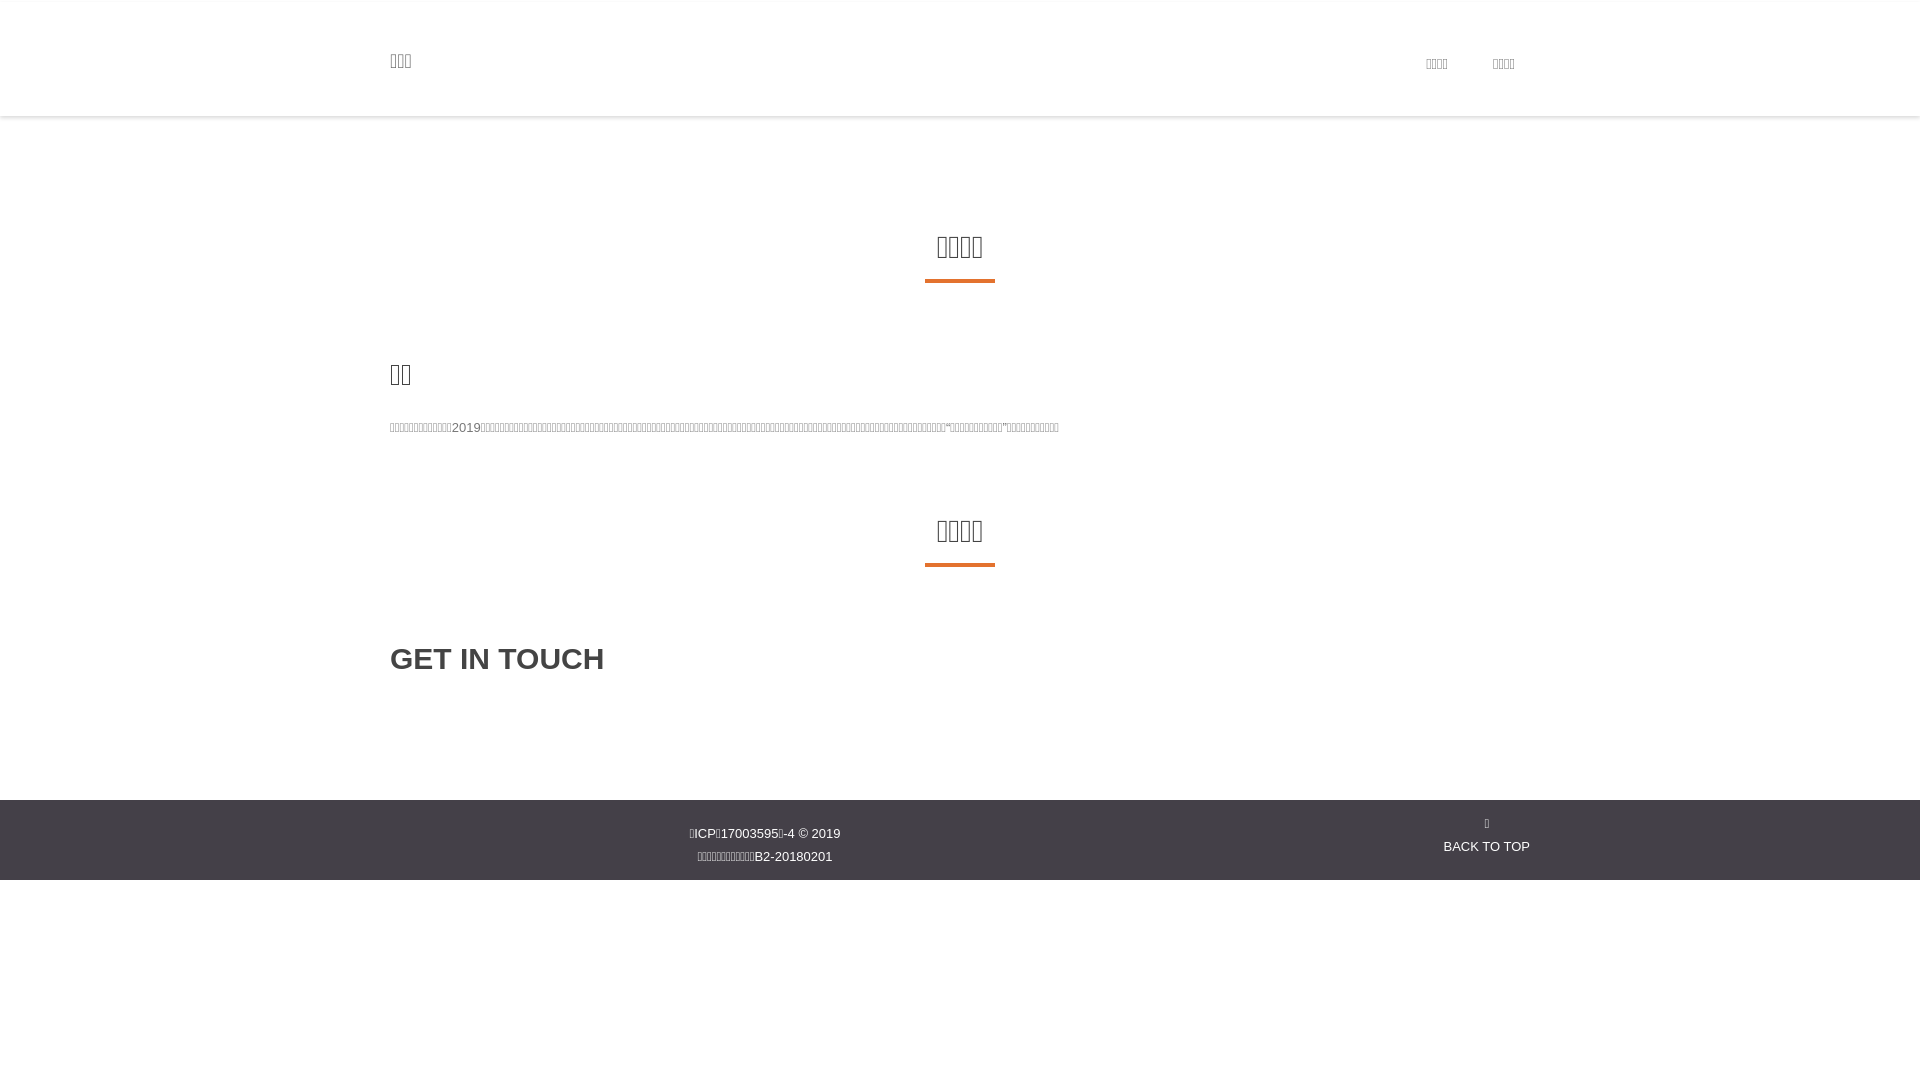 This screenshot has height=1080, width=1920. What do you see at coordinates (1487, 835) in the screenshot?
I see `BACK TO TOP` at bounding box center [1487, 835].